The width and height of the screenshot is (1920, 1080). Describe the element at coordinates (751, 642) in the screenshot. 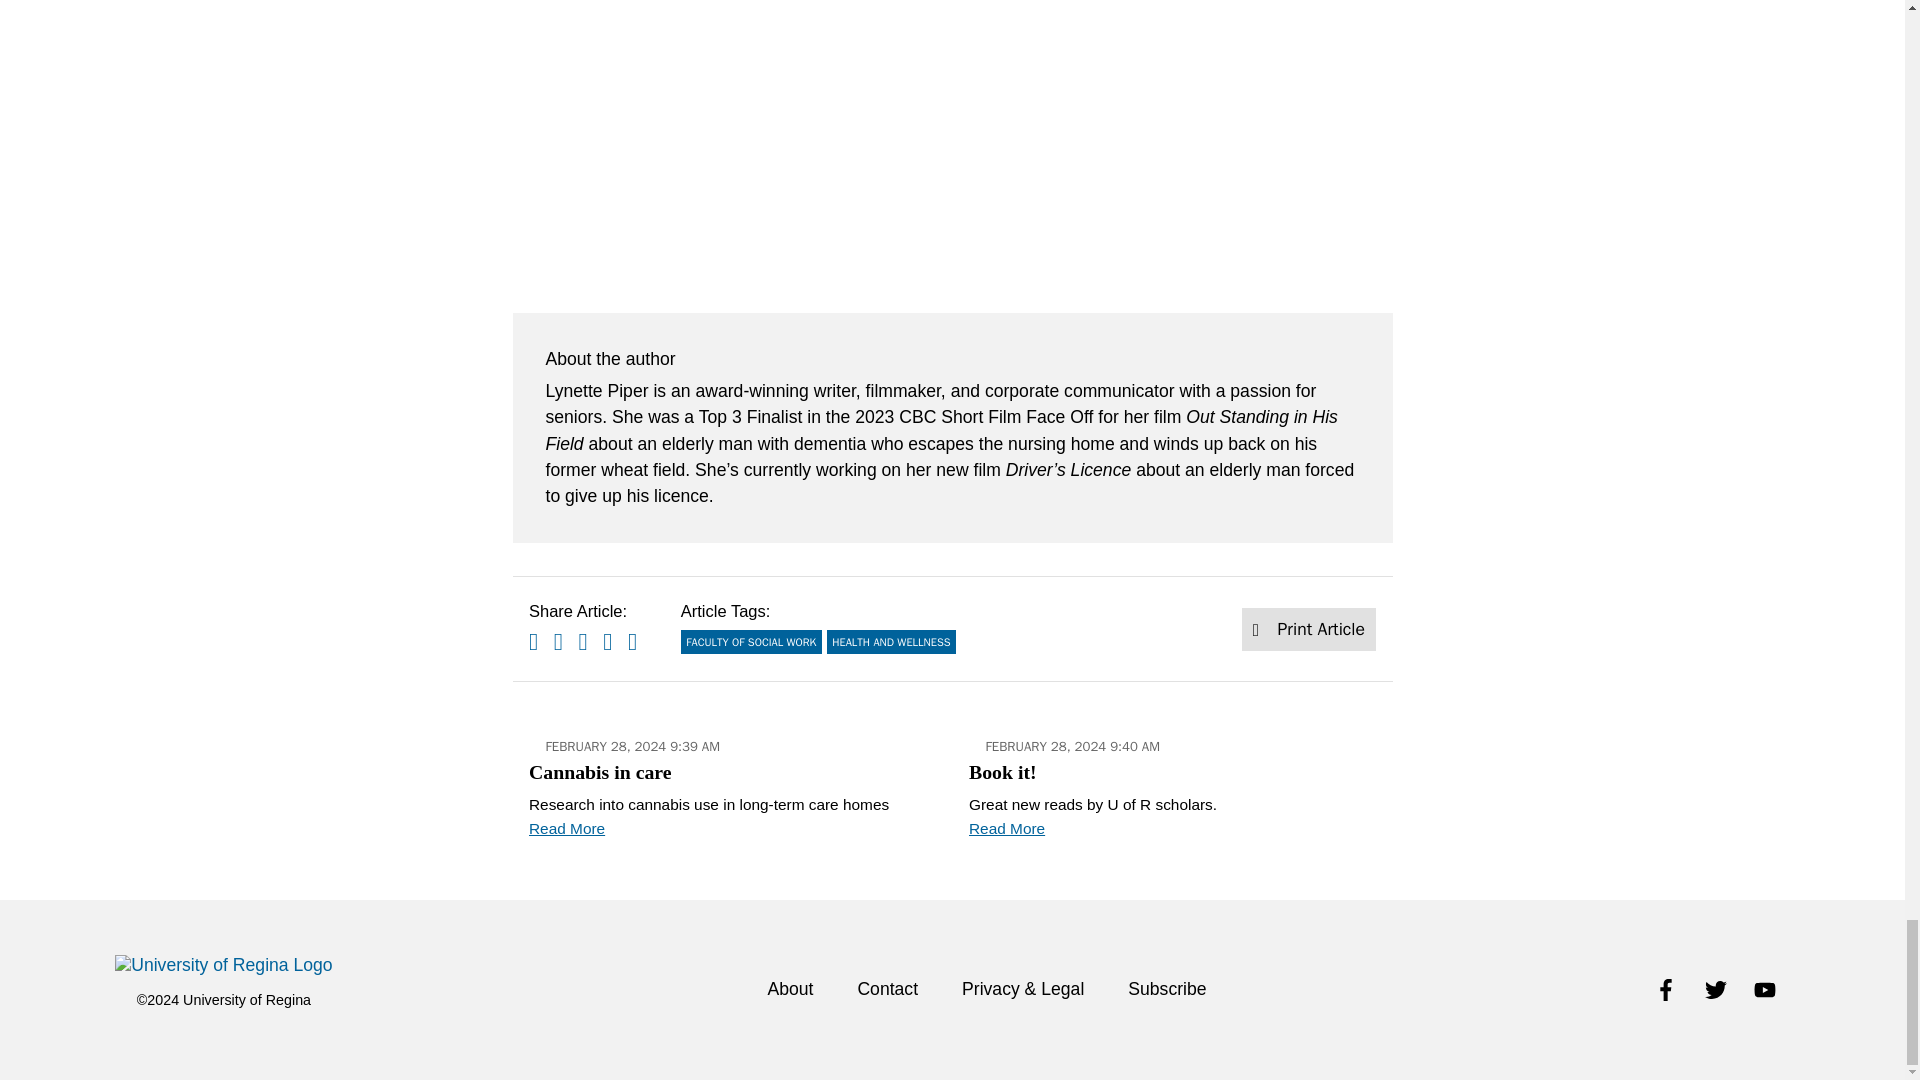

I see `FACULTY OF SOCIAL WORK` at that location.